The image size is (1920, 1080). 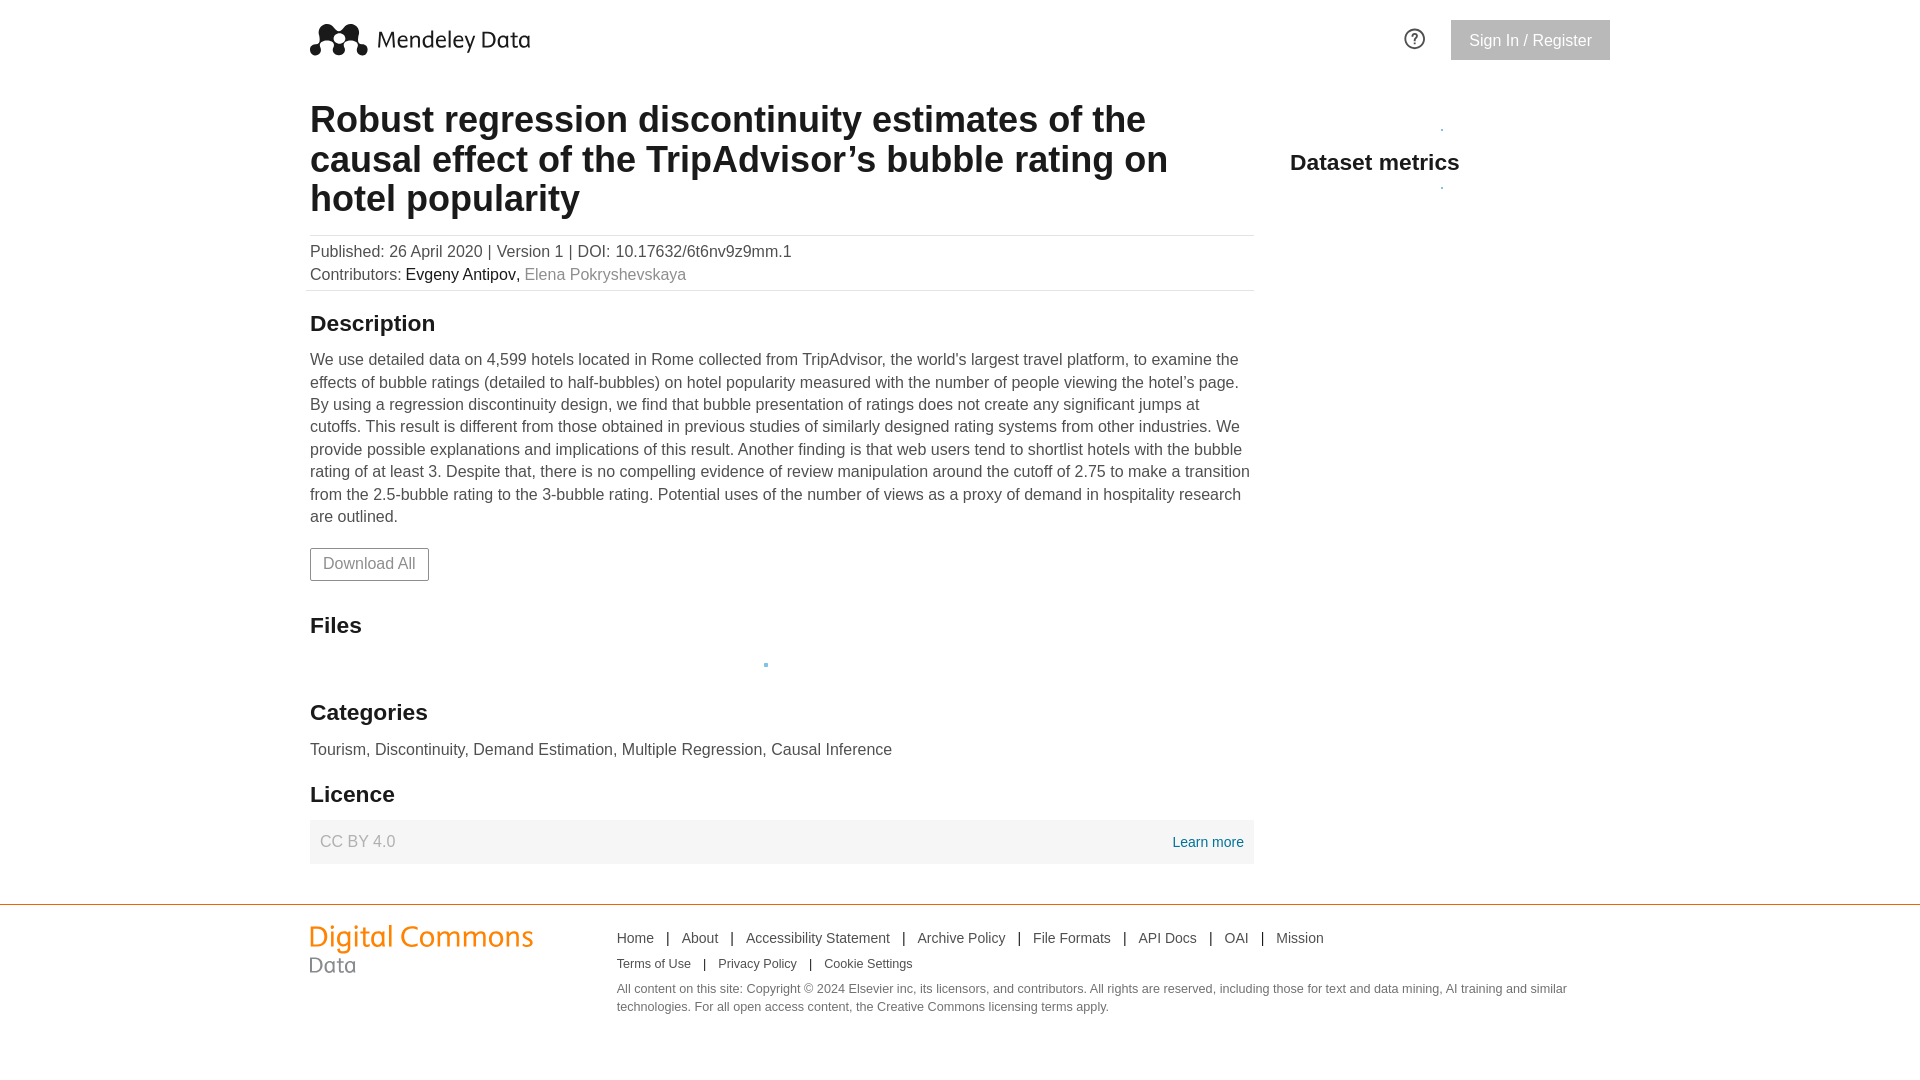 I want to click on About, so click(x=700, y=866).